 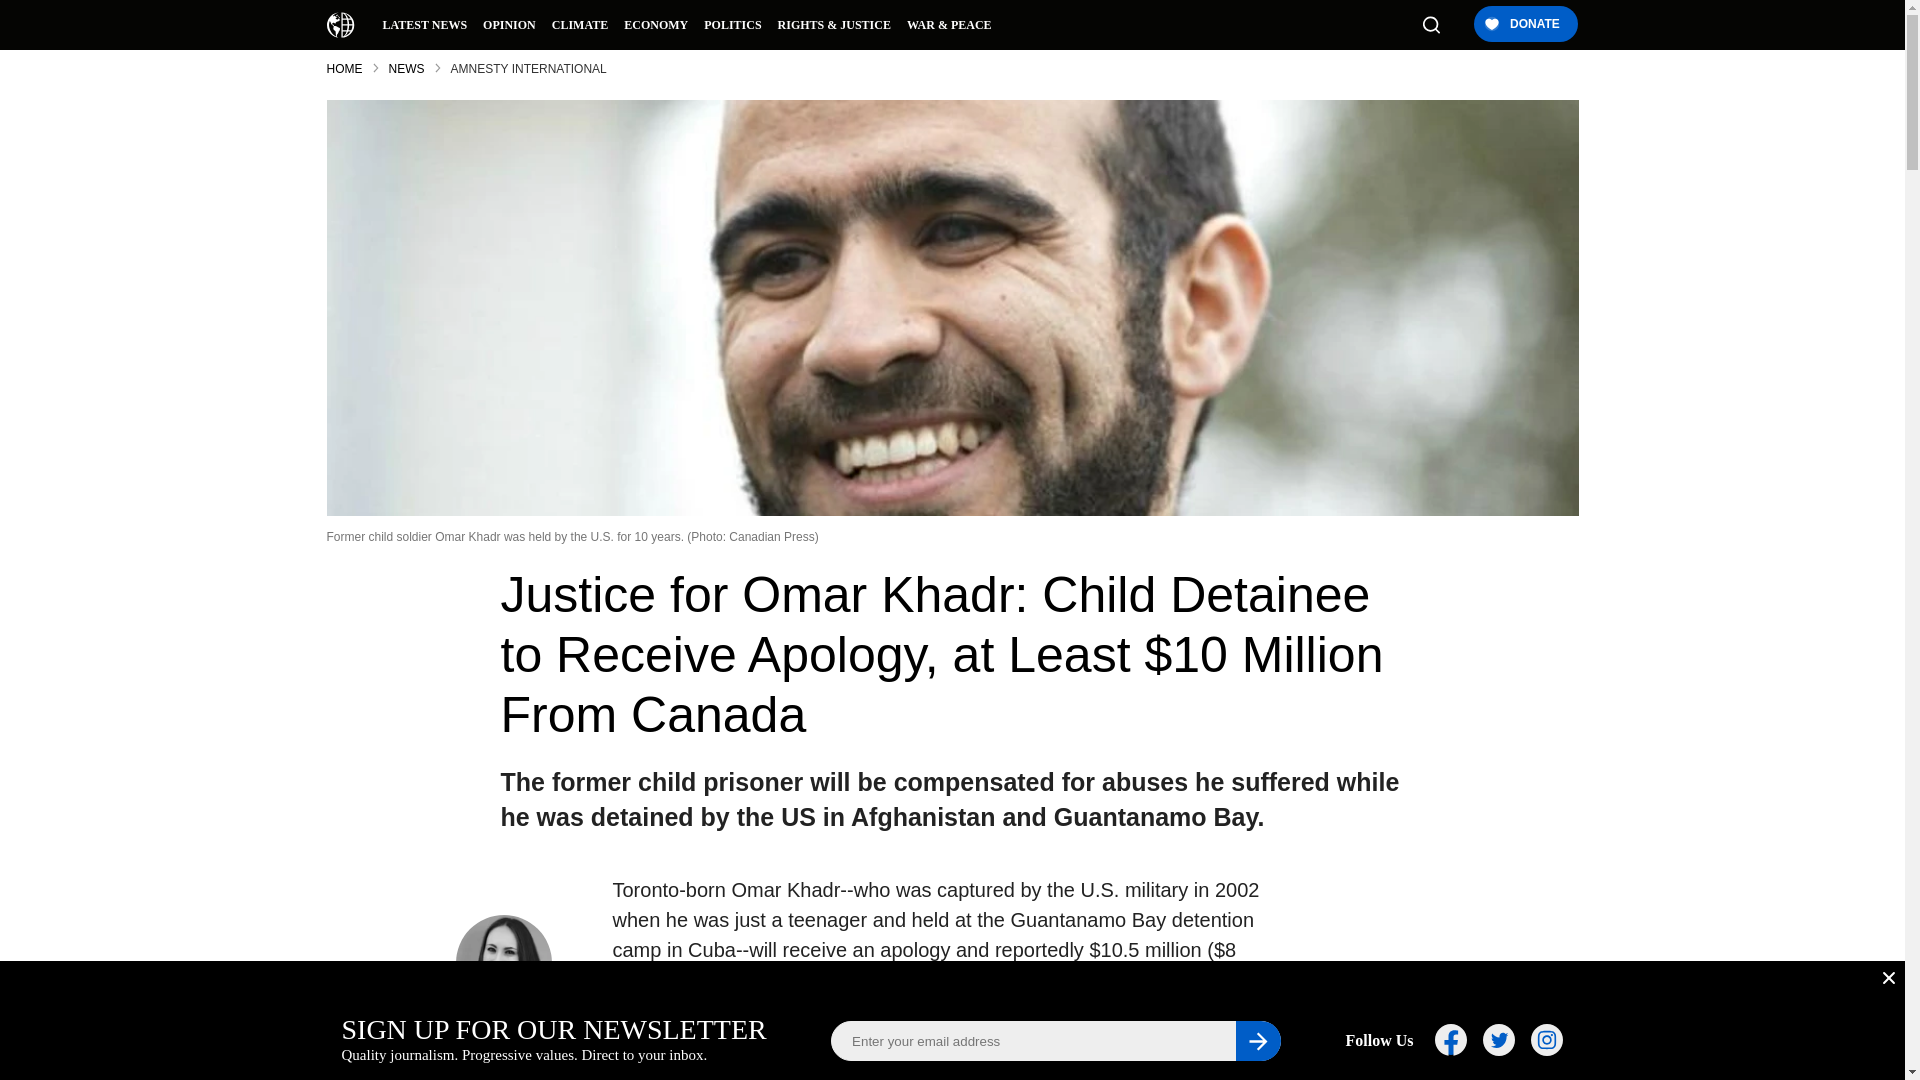 What do you see at coordinates (580, 24) in the screenshot?
I see `CLIMATE` at bounding box center [580, 24].